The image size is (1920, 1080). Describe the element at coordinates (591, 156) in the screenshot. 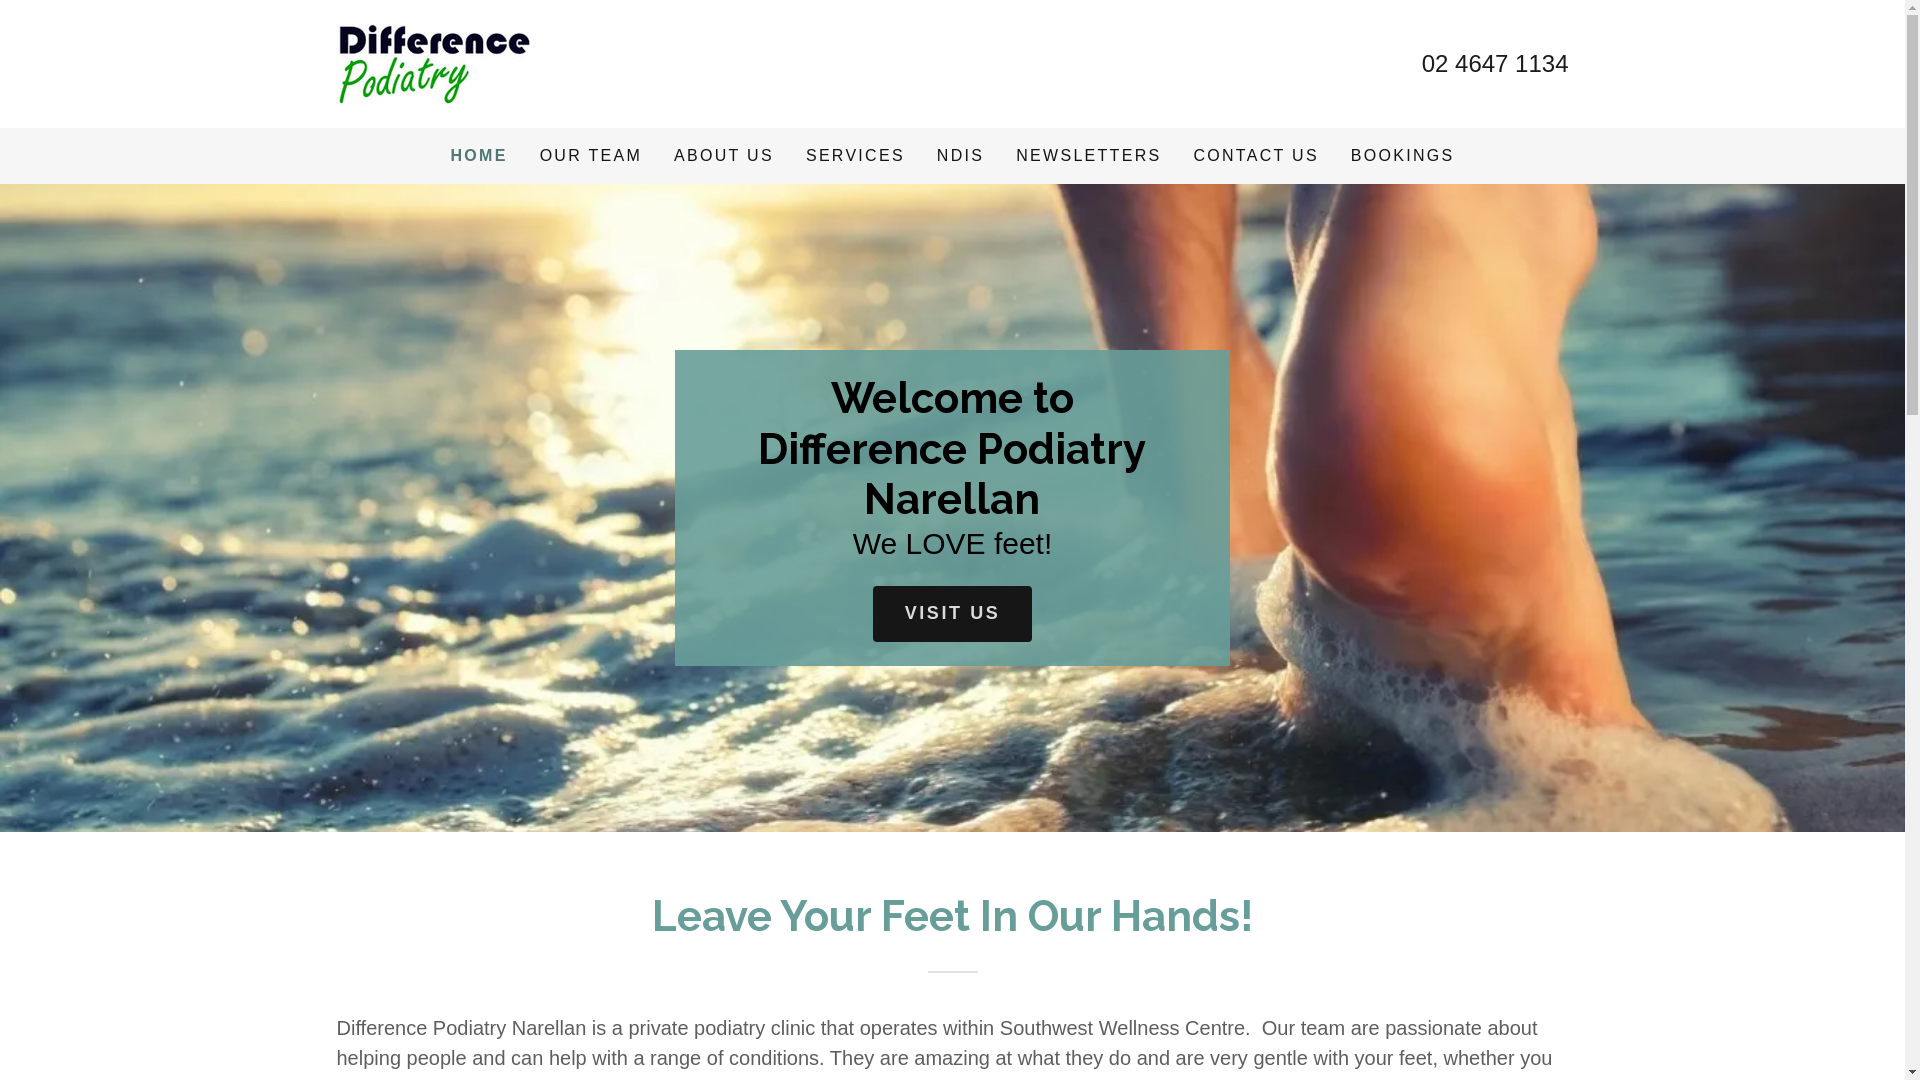

I see `OUR TEAM` at that location.